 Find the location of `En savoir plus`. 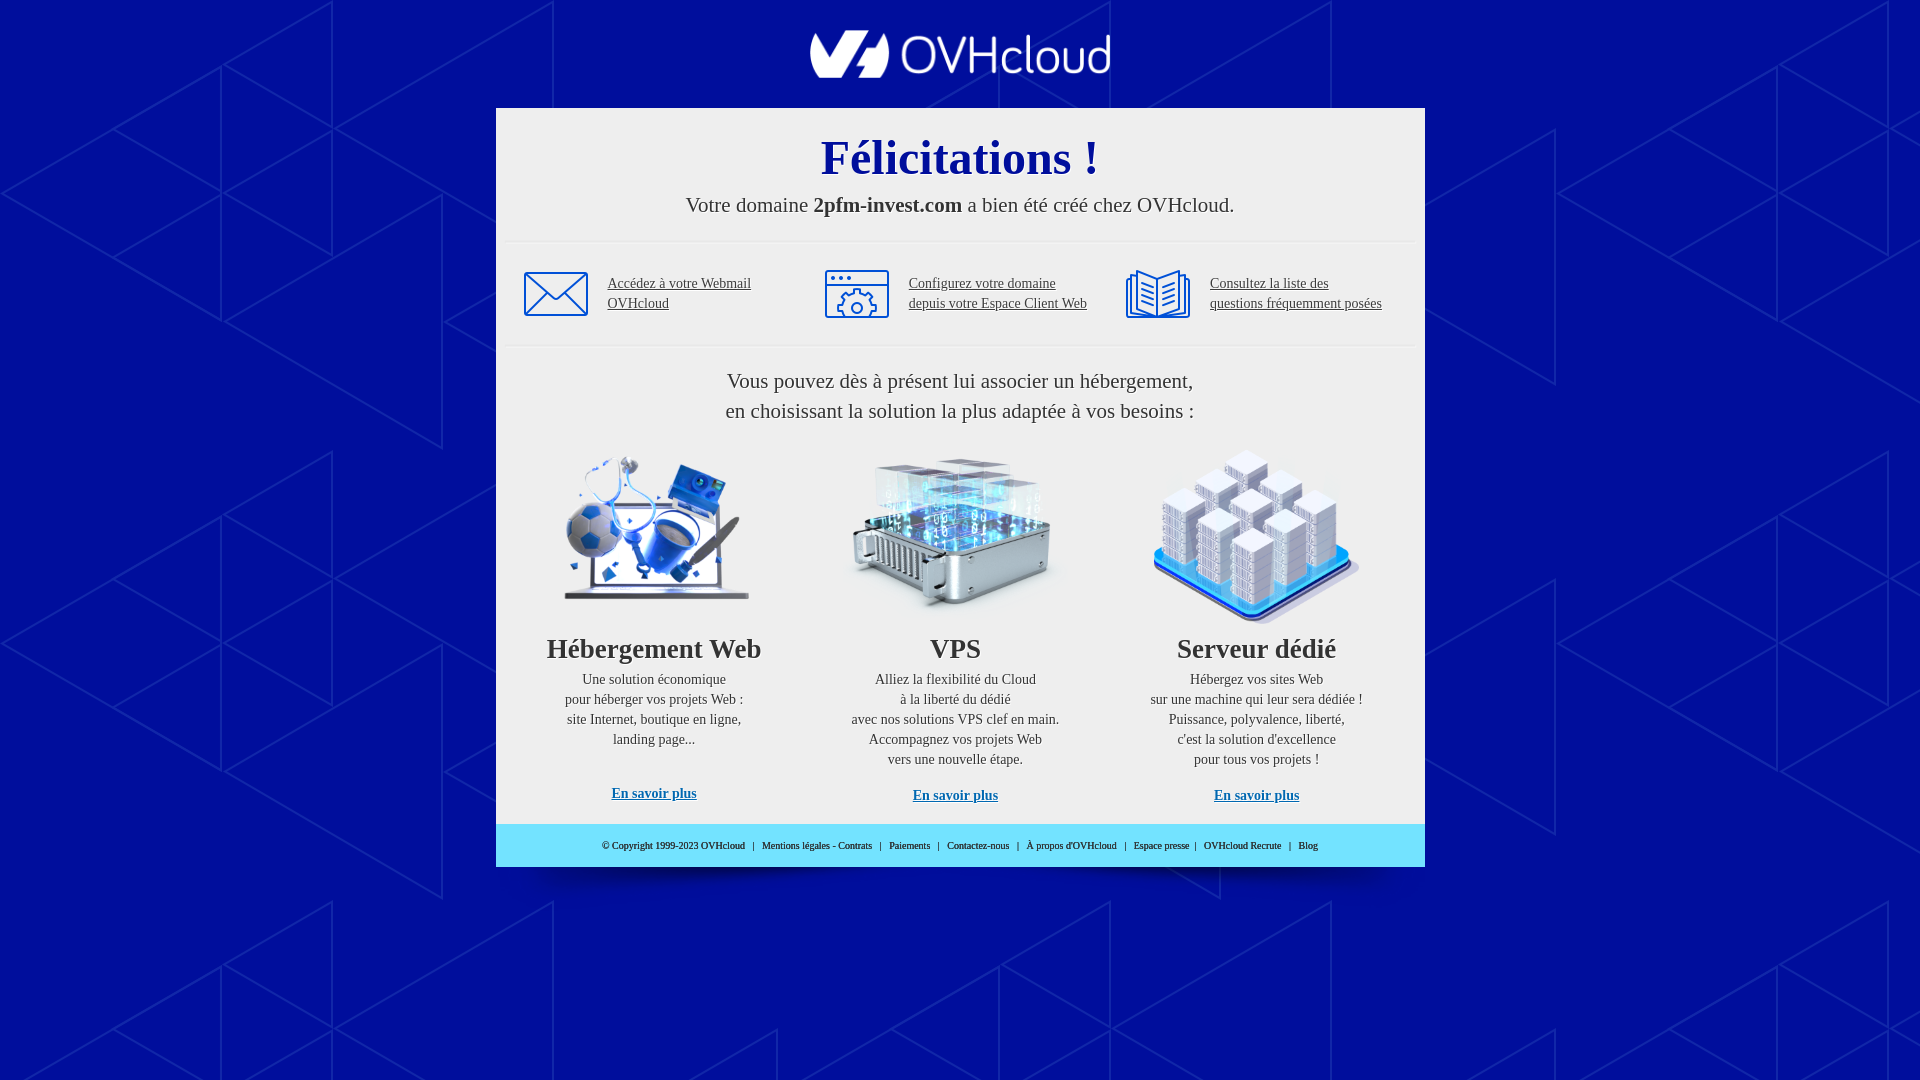

En savoir plus is located at coordinates (1256, 796).